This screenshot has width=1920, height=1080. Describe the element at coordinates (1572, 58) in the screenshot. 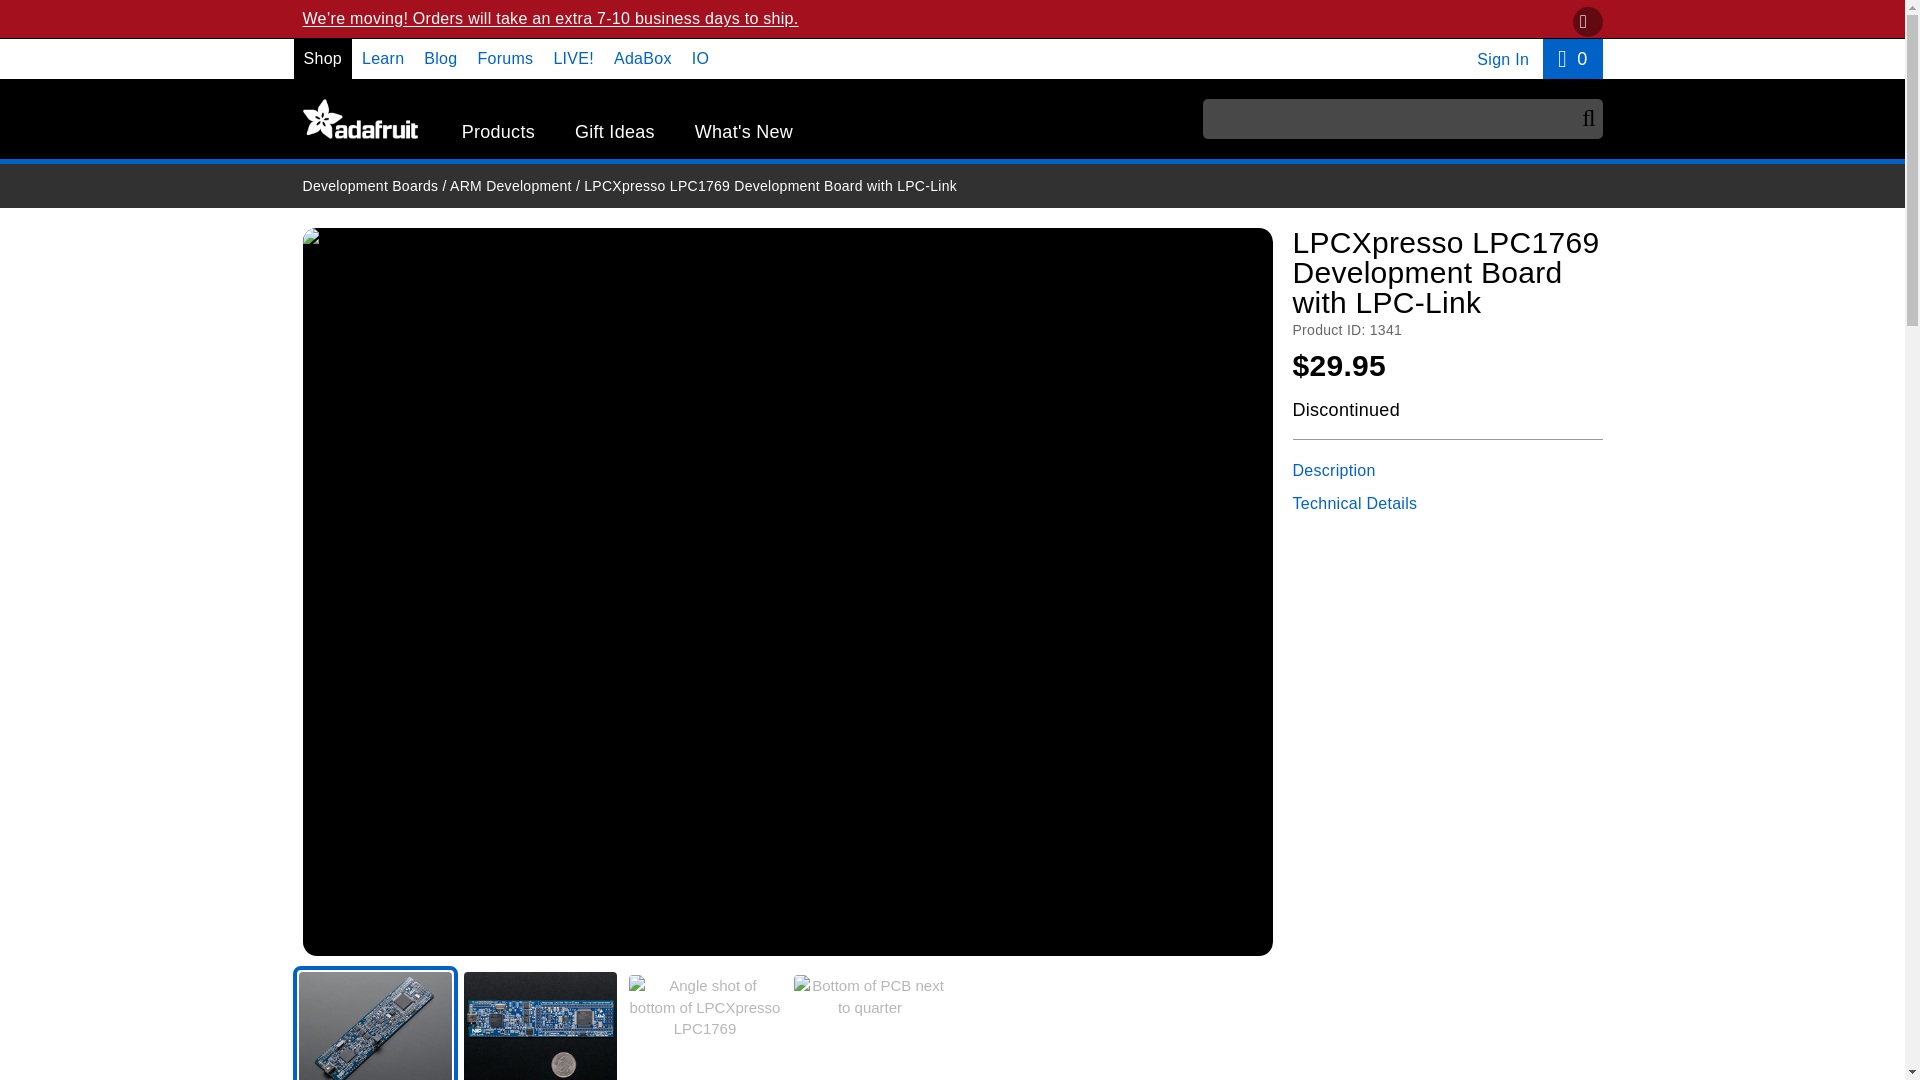

I see `Forums` at that location.